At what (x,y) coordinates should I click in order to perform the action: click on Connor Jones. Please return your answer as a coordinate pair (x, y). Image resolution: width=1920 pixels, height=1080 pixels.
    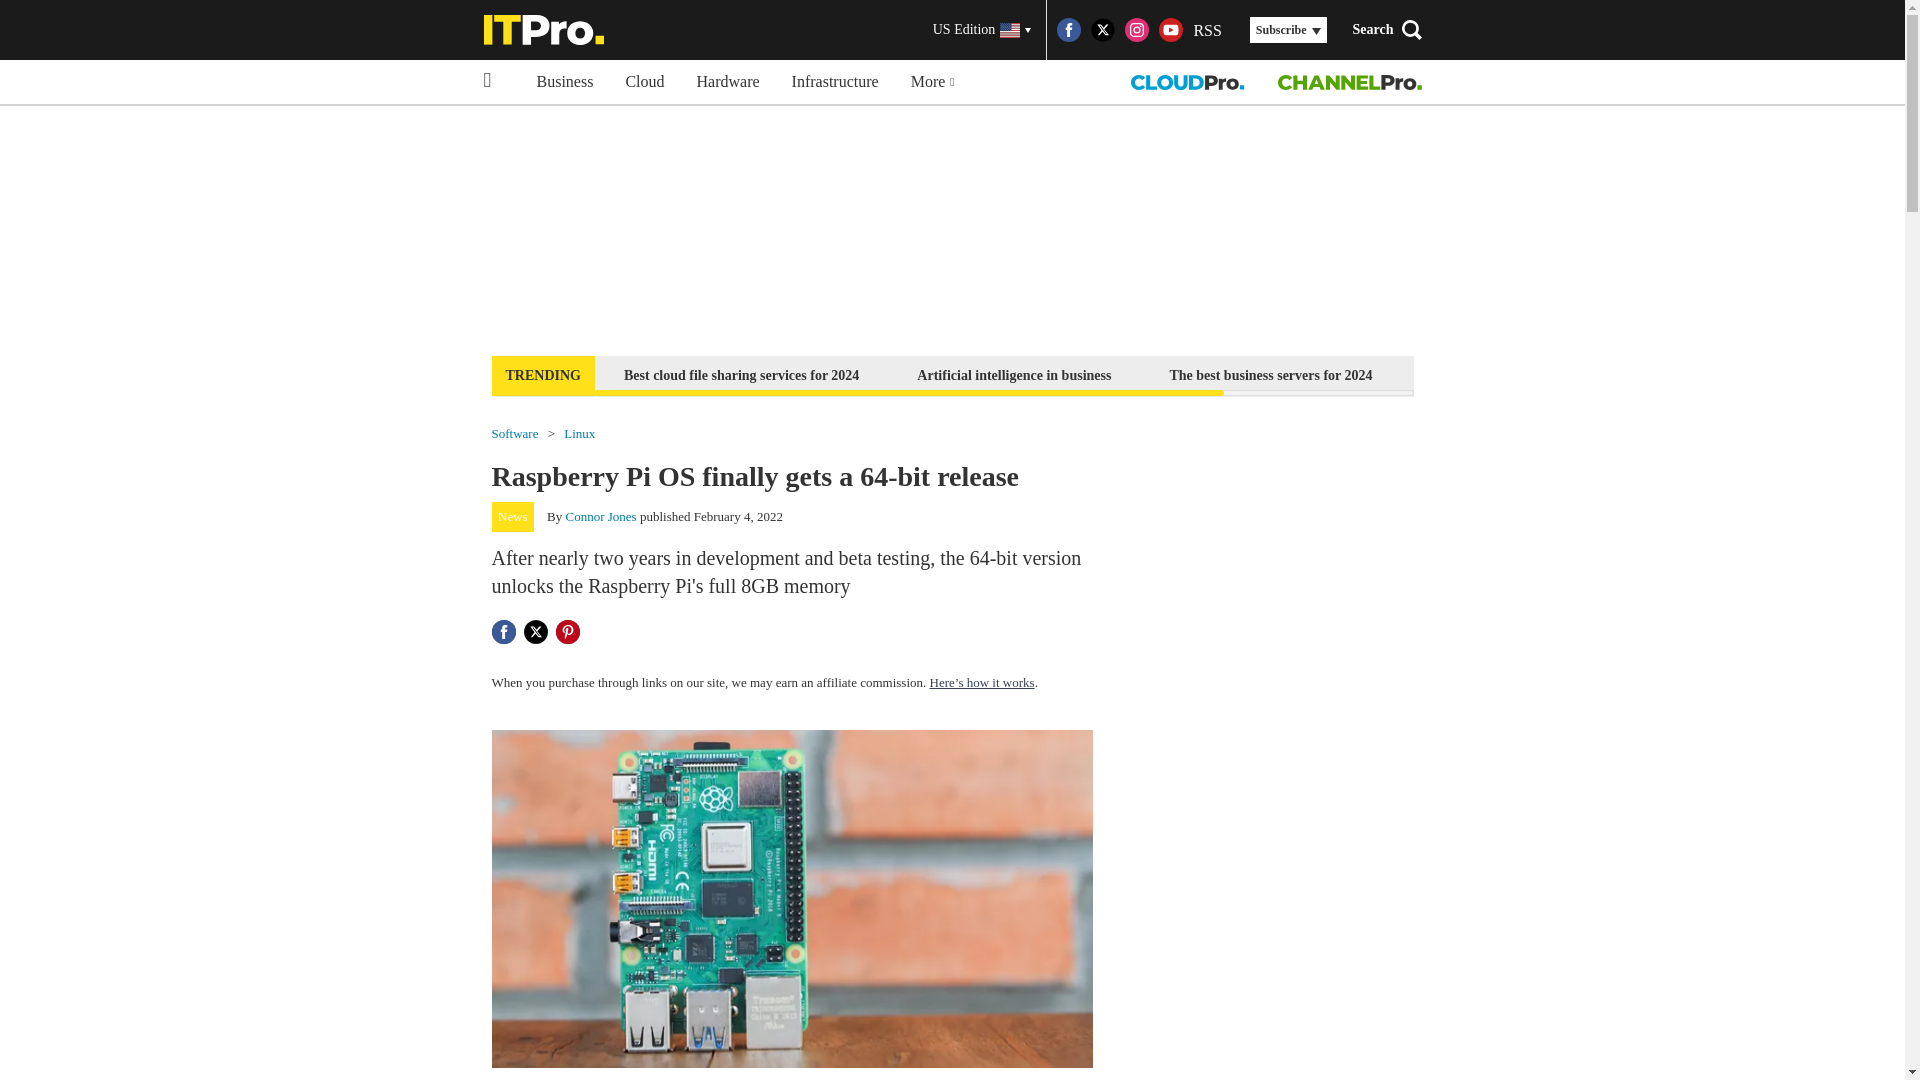
    Looking at the image, I should click on (602, 516).